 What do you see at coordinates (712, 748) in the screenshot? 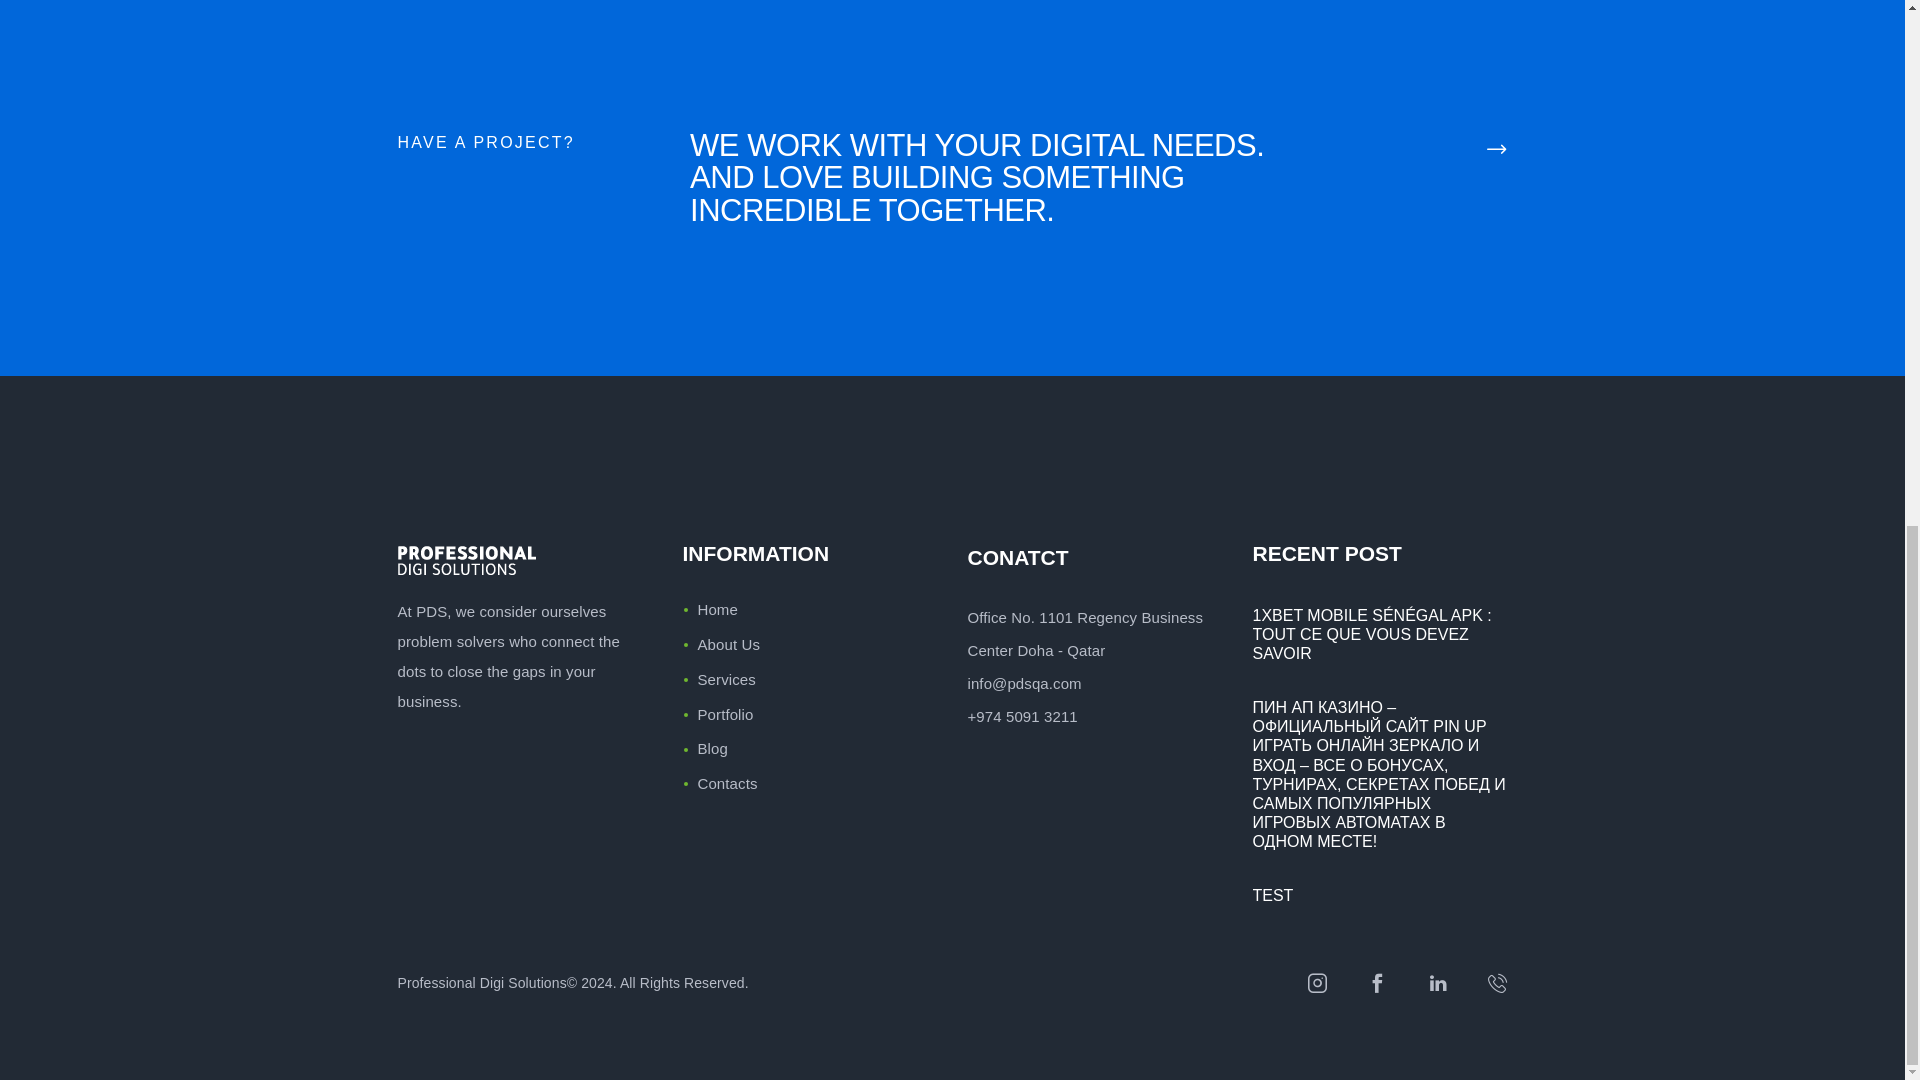
I see `Blog` at bounding box center [712, 748].